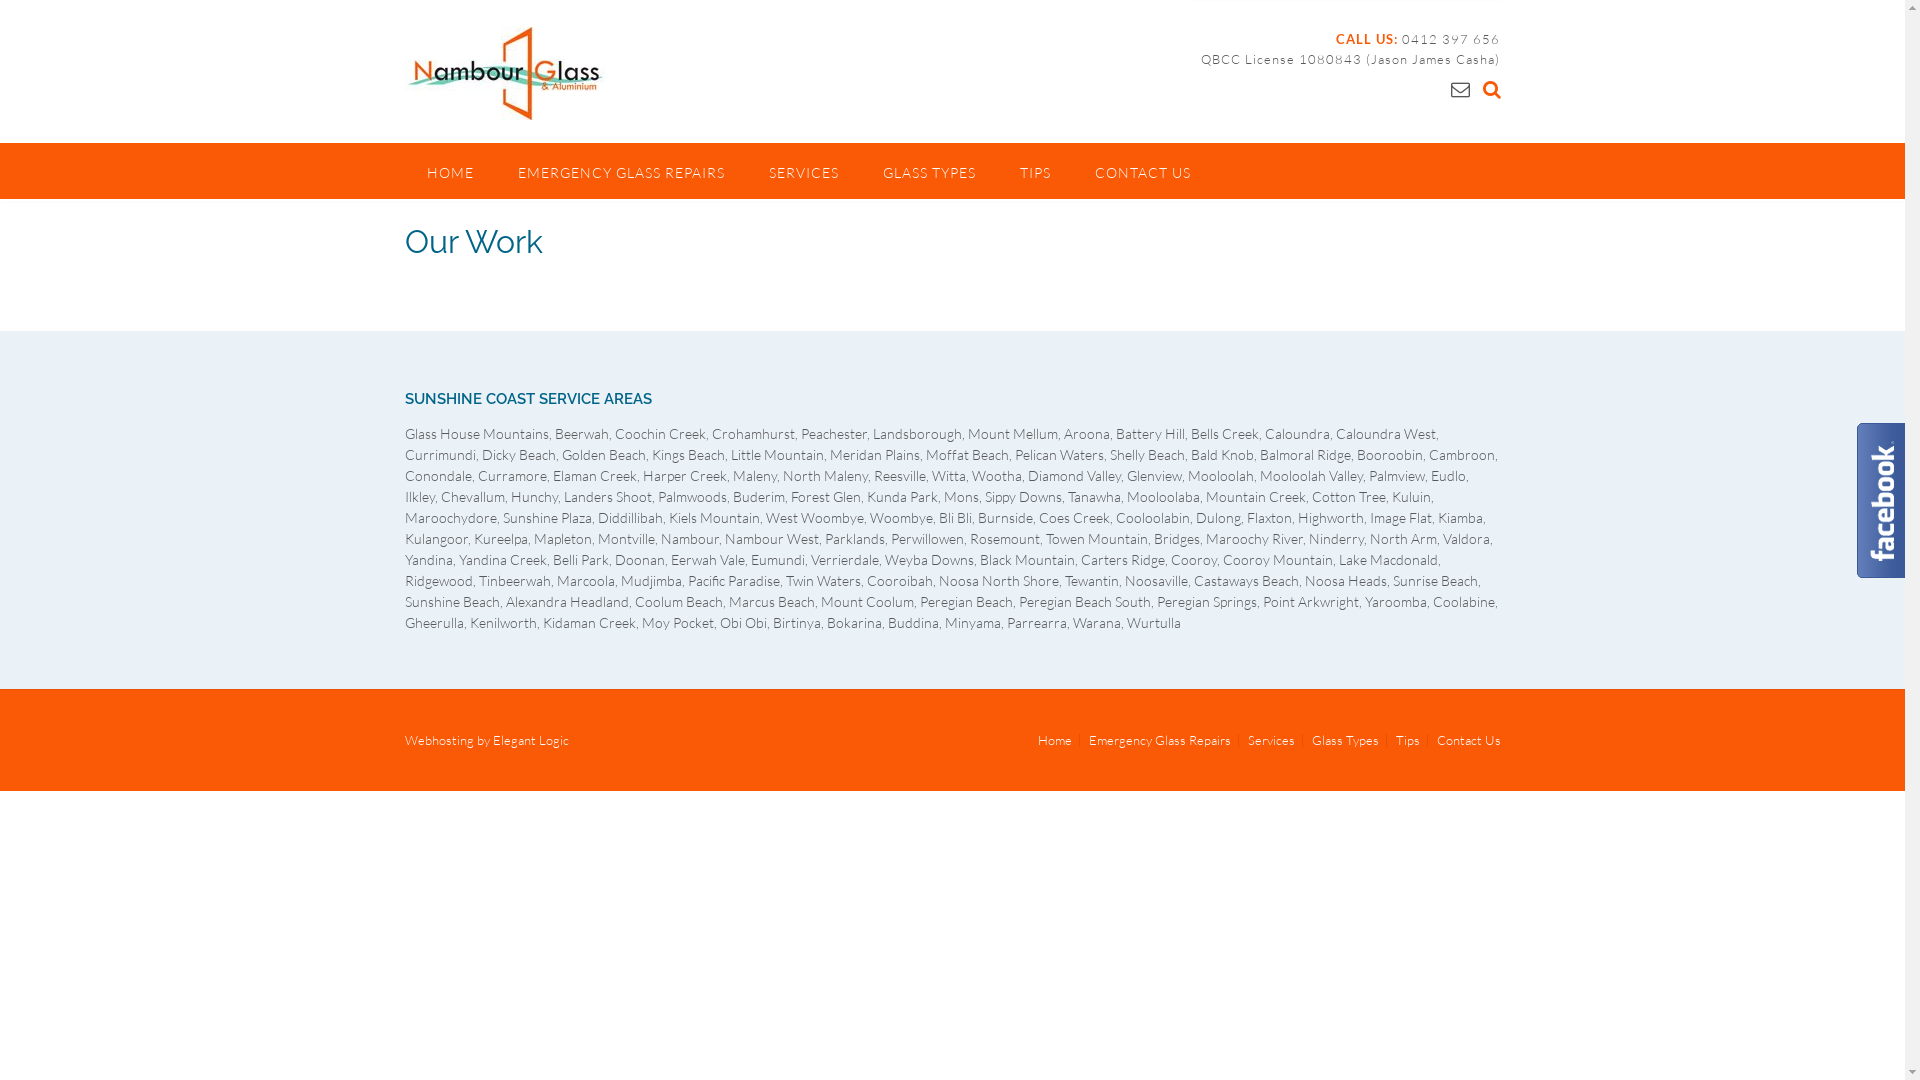 This screenshot has height=1080, width=1920. What do you see at coordinates (803, 171) in the screenshot?
I see `SERVICES` at bounding box center [803, 171].